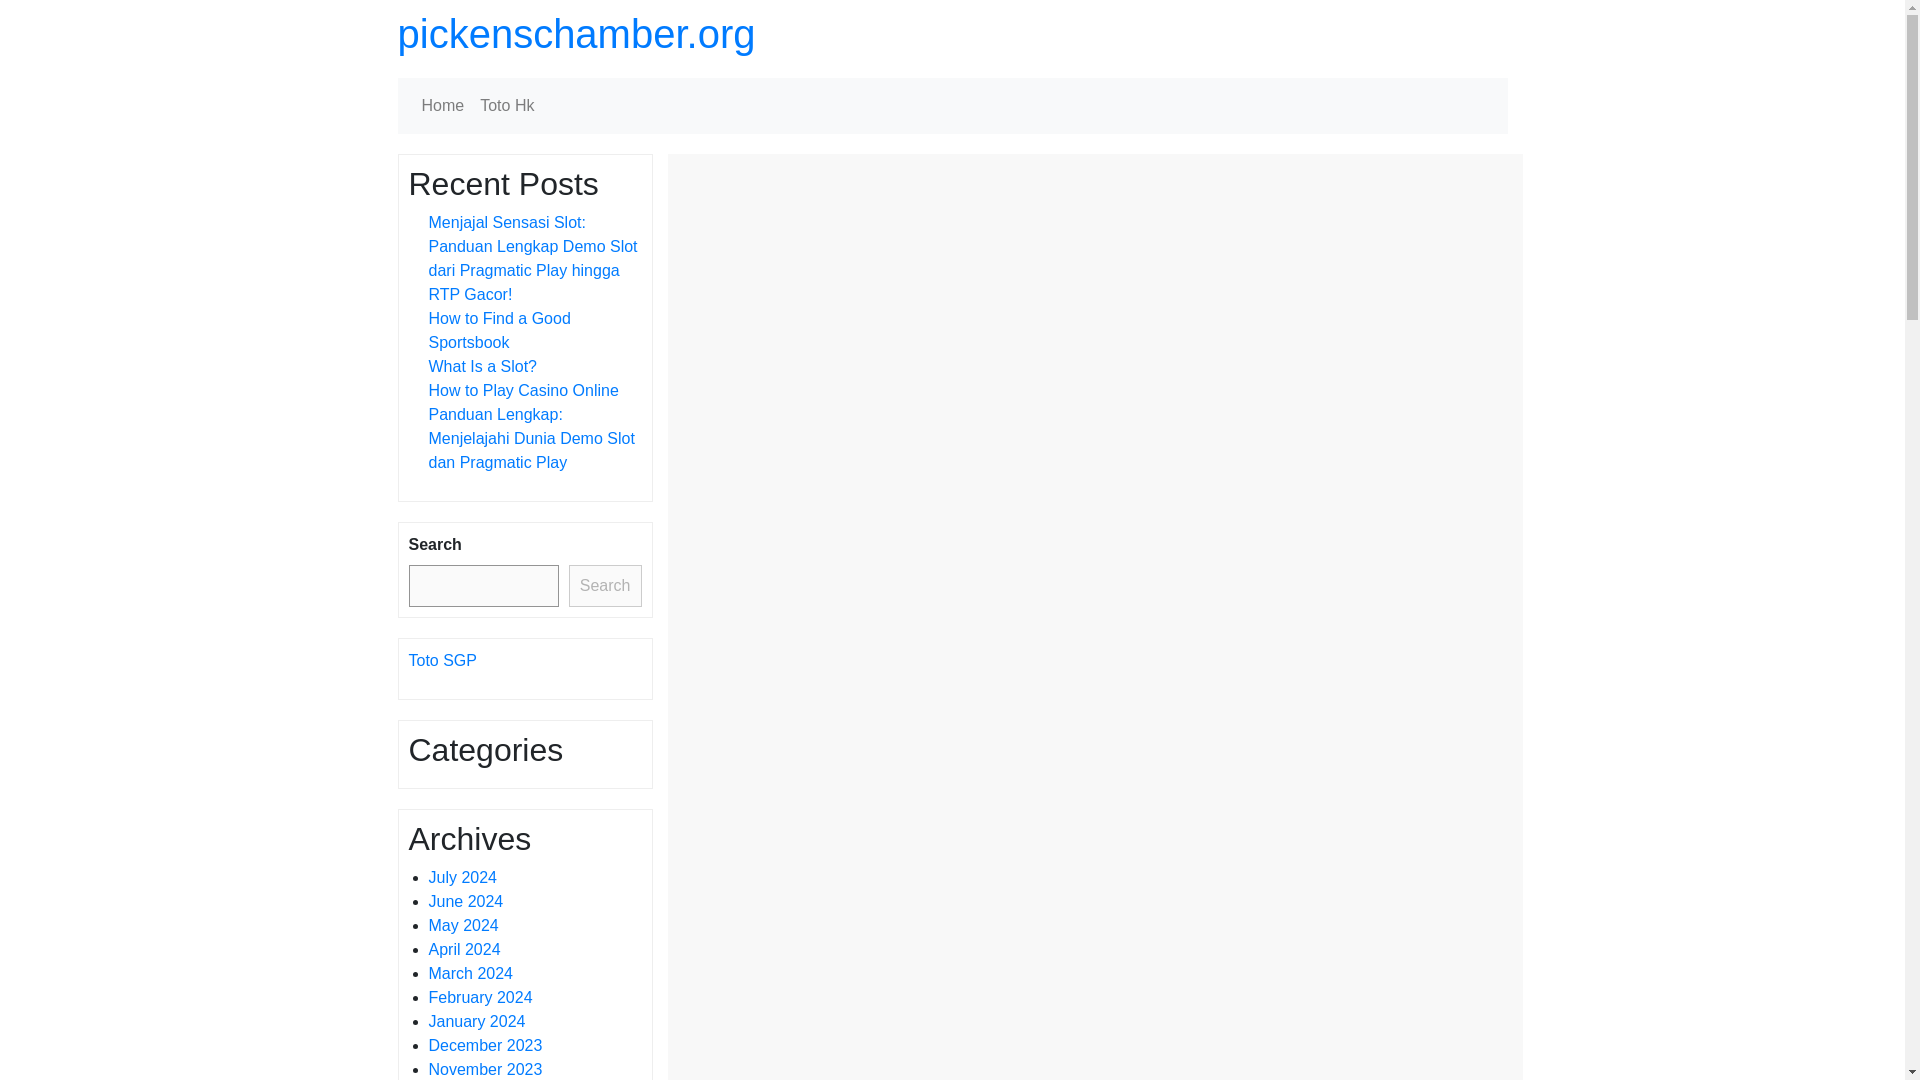 The height and width of the screenshot is (1080, 1920). Describe the element at coordinates (480, 997) in the screenshot. I see `February 2024` at that location.